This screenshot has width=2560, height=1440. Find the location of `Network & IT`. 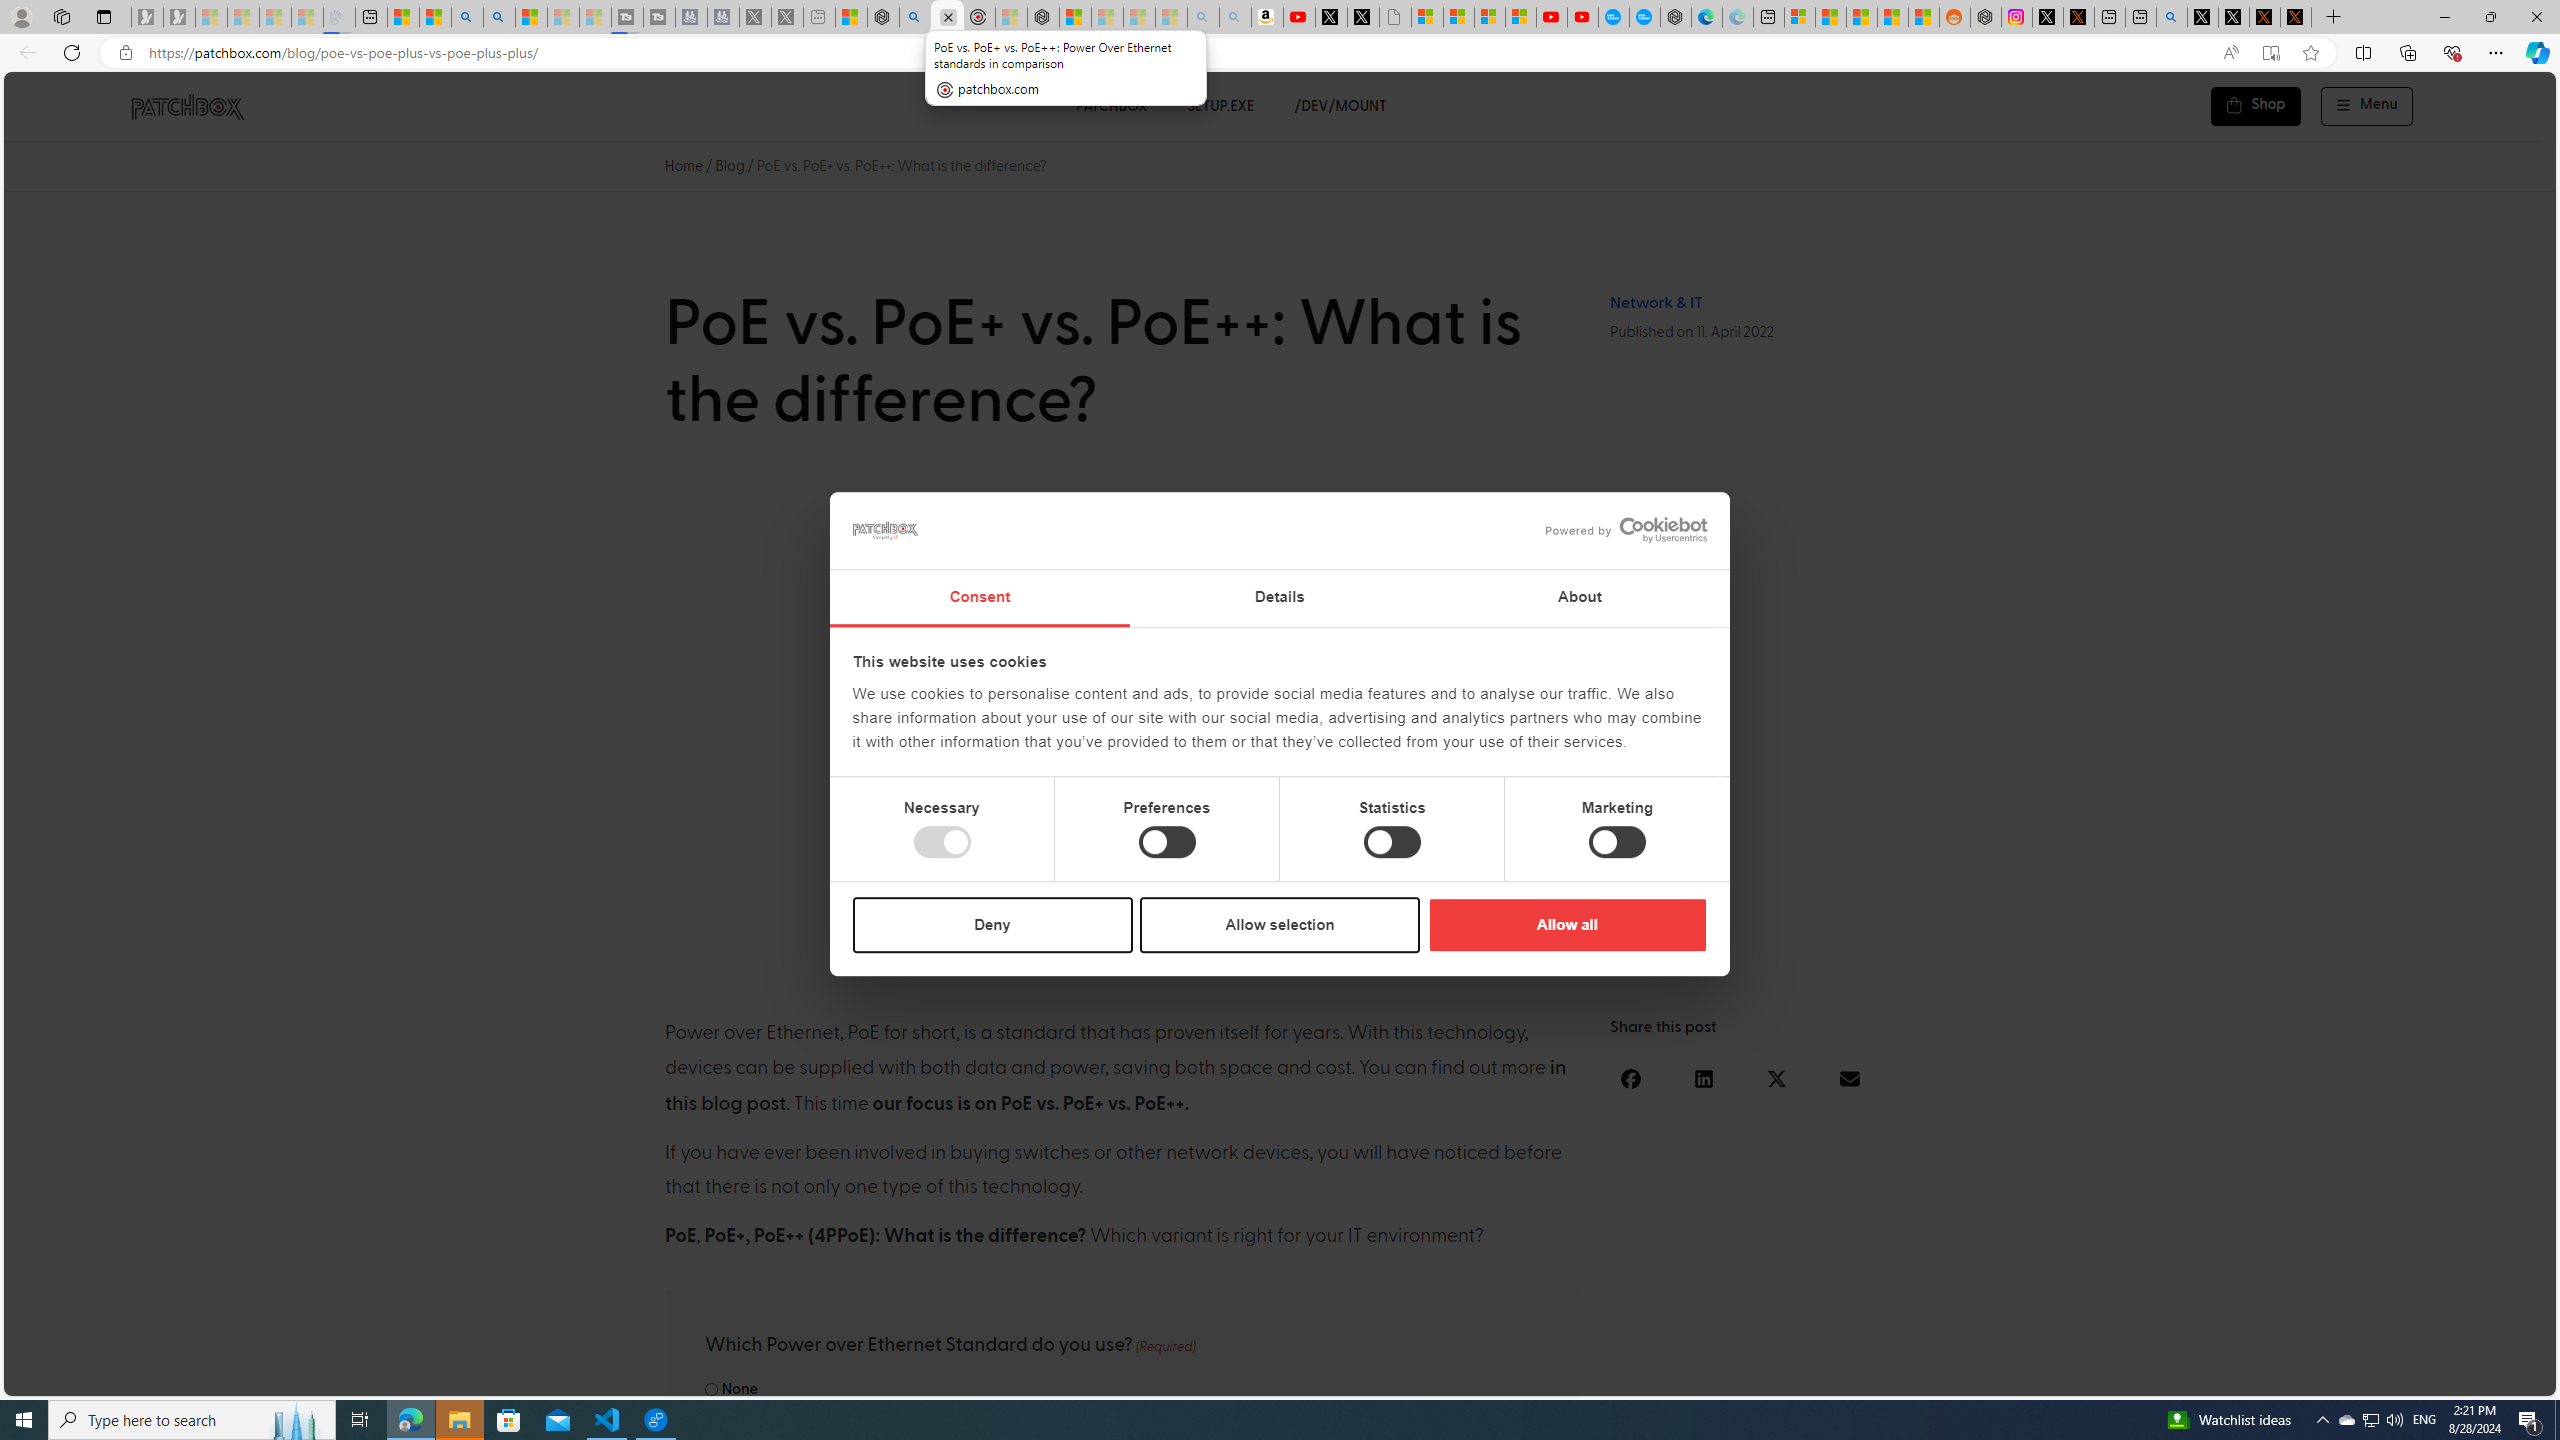

Network & IT is located at coordinates (1656, 303).